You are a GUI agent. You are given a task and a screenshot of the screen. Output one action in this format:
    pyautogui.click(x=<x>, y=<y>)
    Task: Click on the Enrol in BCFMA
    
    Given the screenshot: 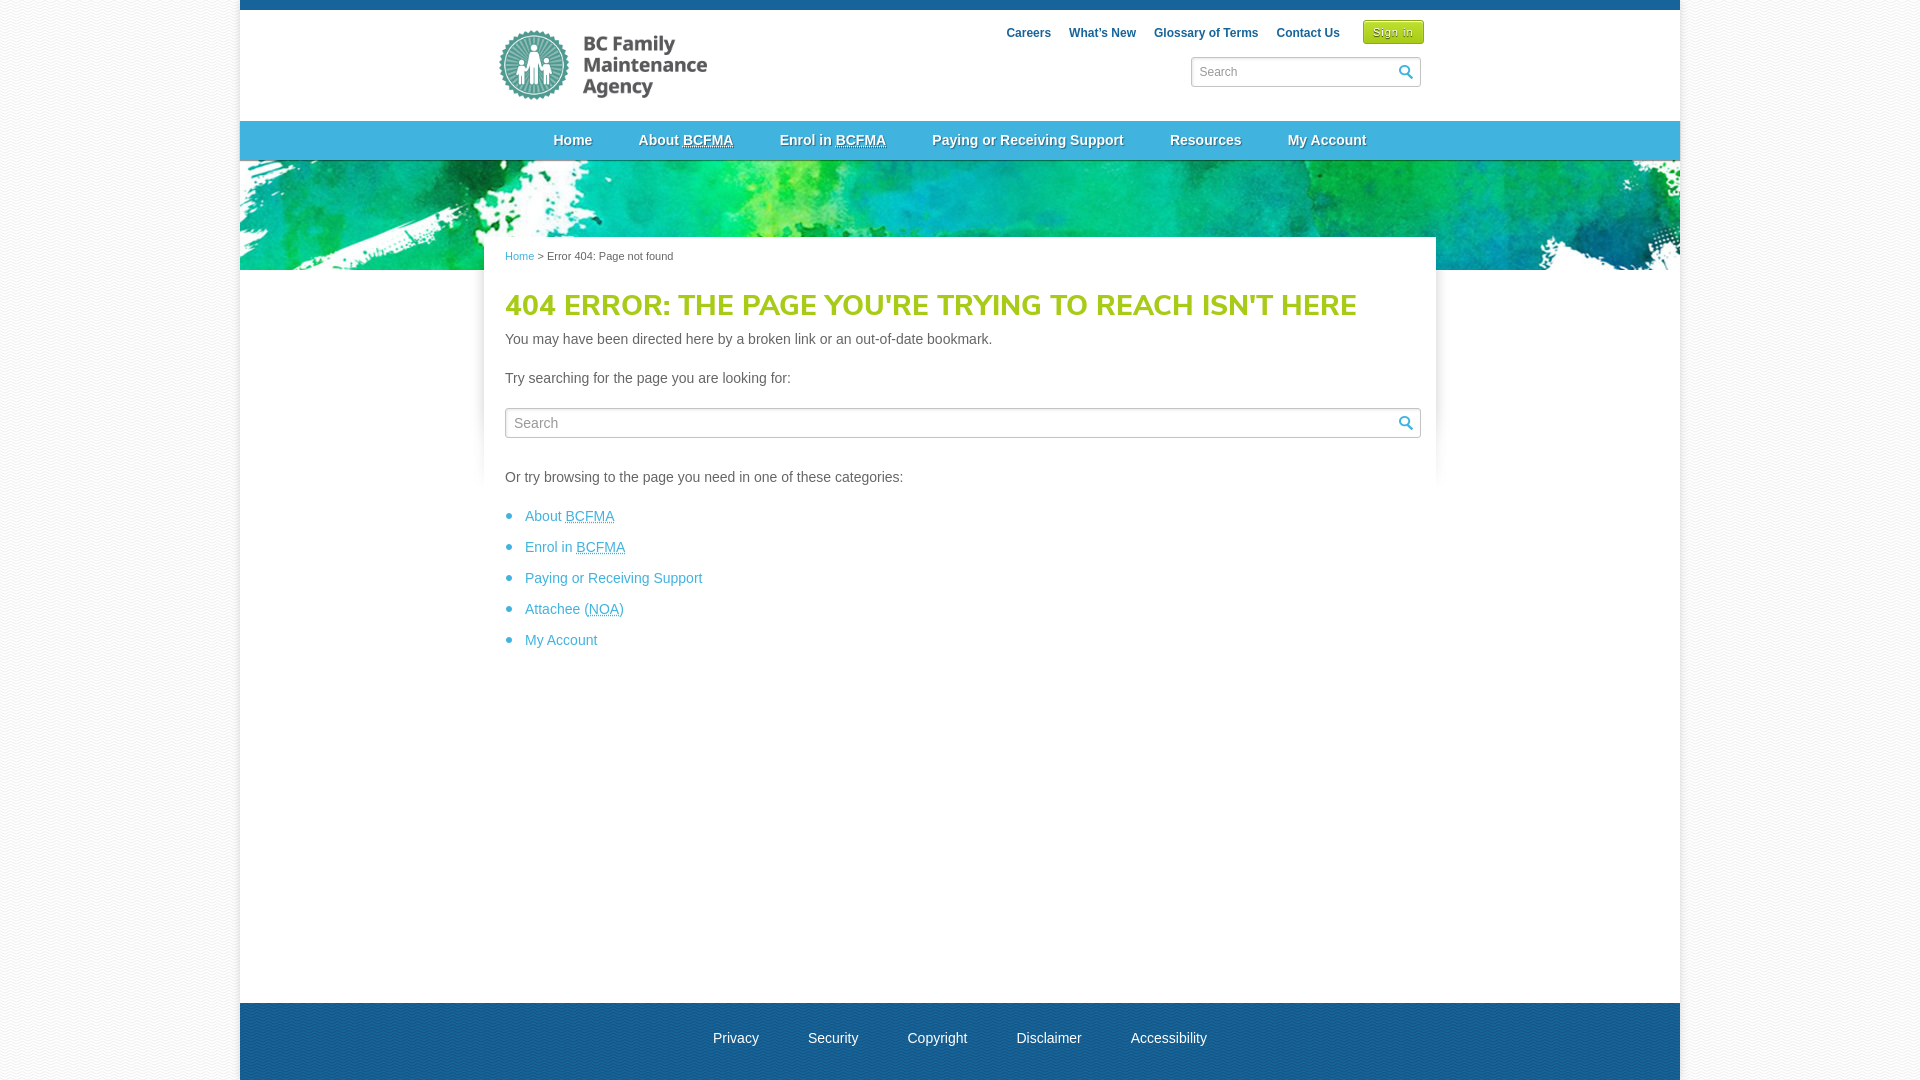 What is the action you would take?
    pyautogui.click(x=575, y=547)
    